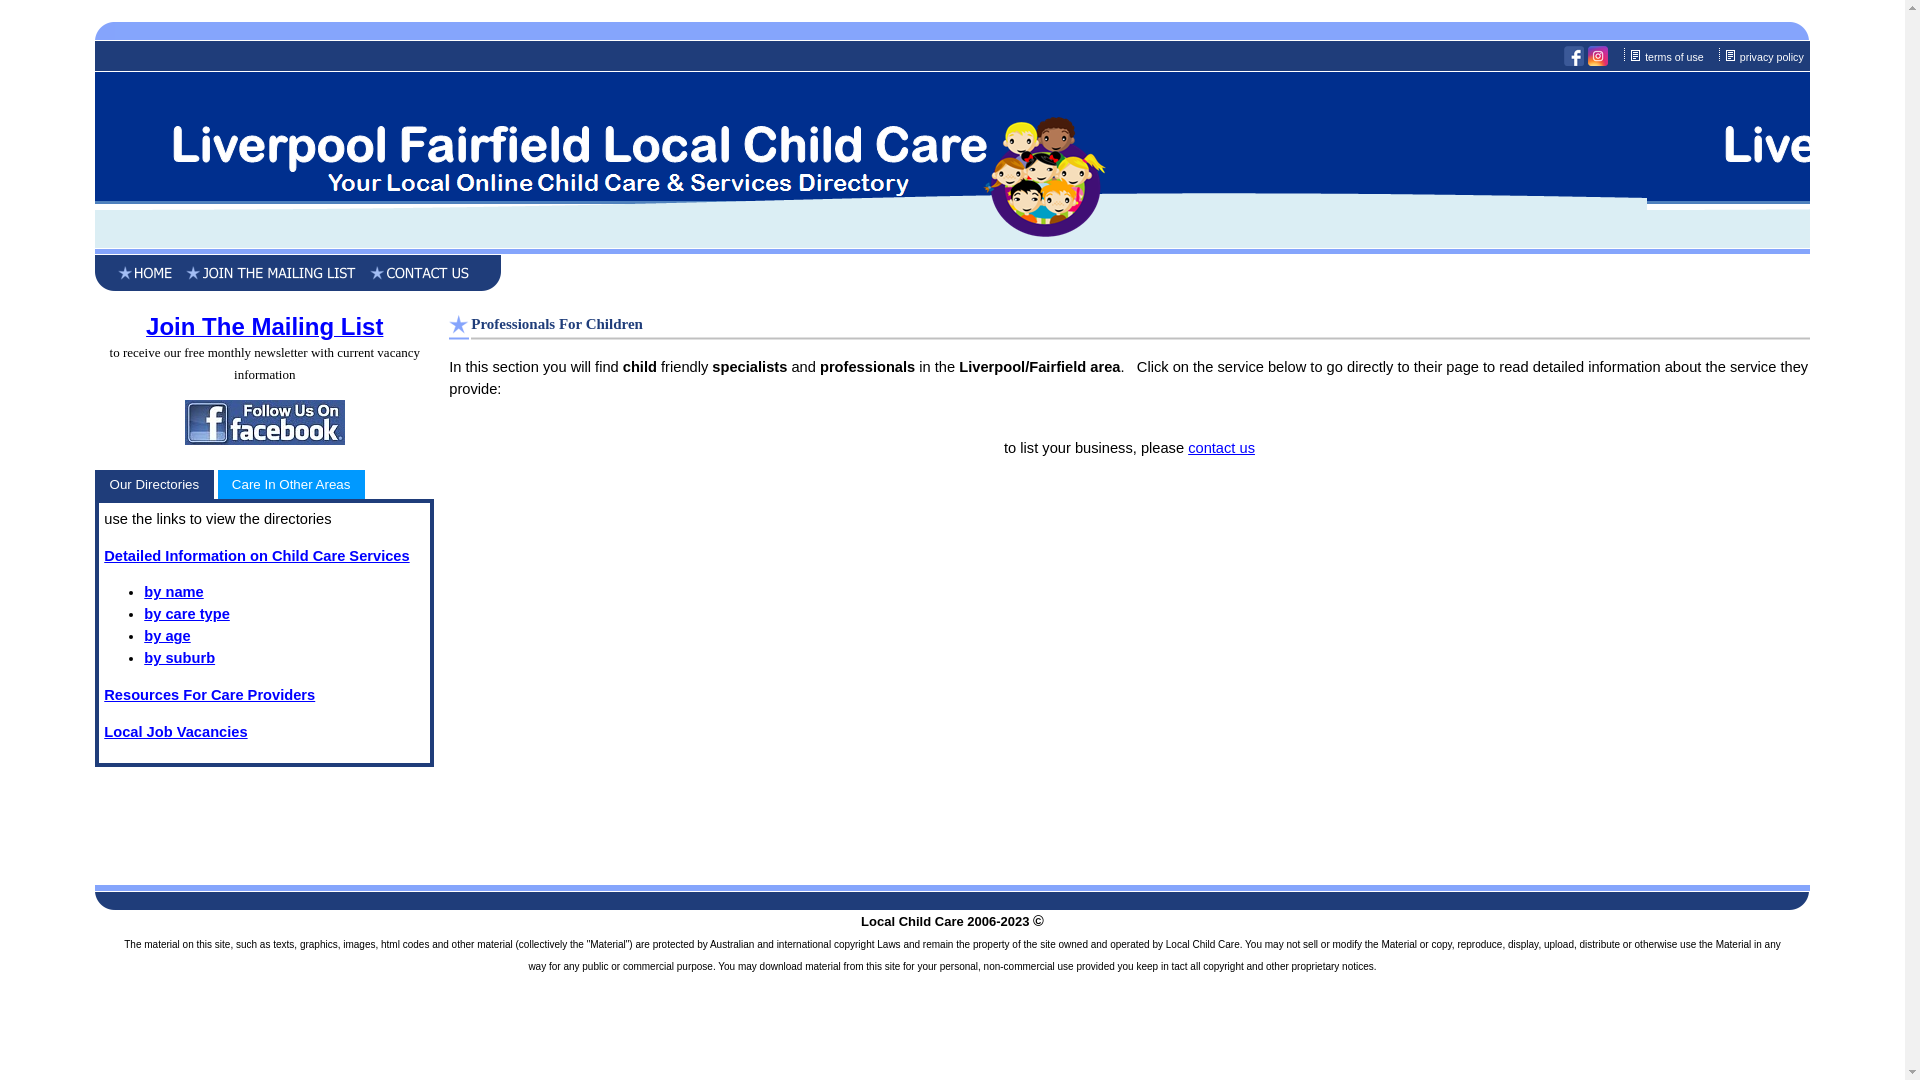  Describe the element at coordinates (154, 484) in the screenshot. I see `Our Directories` at that location.